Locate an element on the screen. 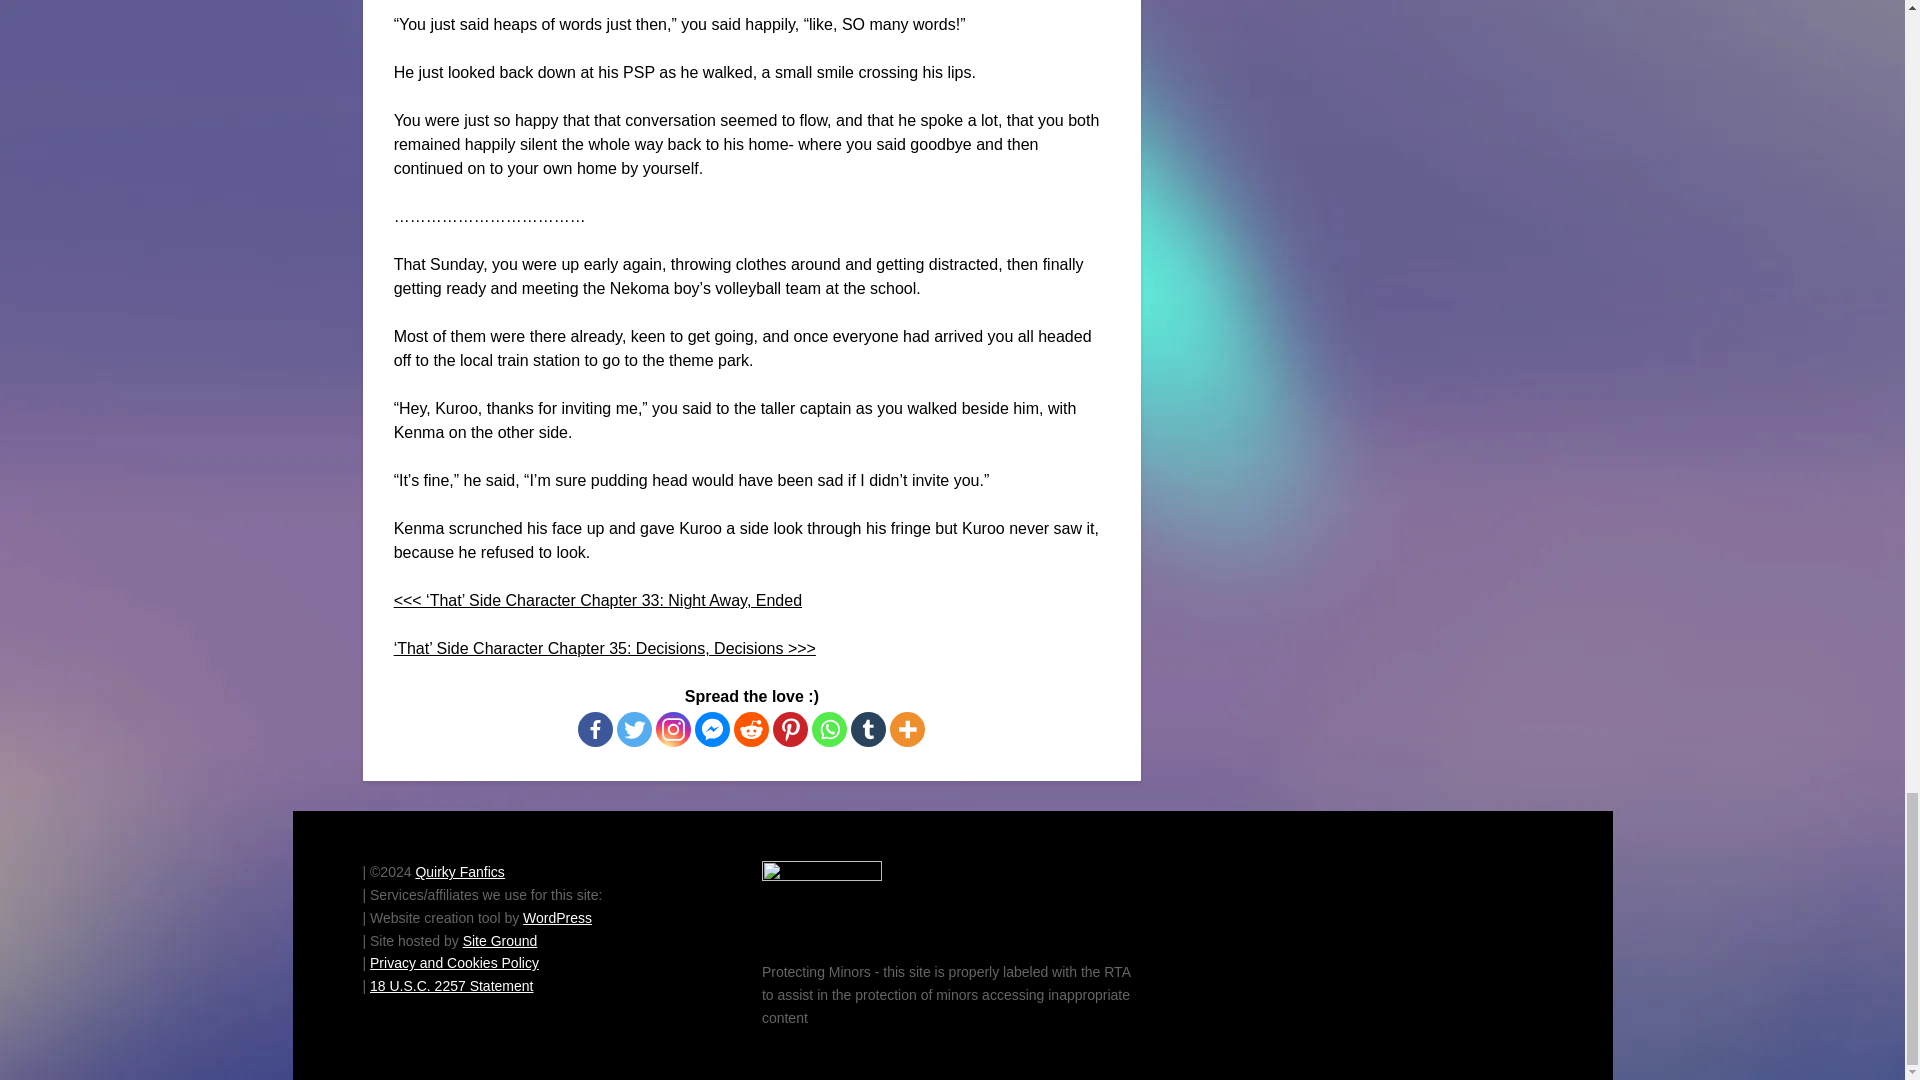 Image resolution: width=1920 pixels, height=1080 pixels. Reddit is located at coordinates (751, 729).